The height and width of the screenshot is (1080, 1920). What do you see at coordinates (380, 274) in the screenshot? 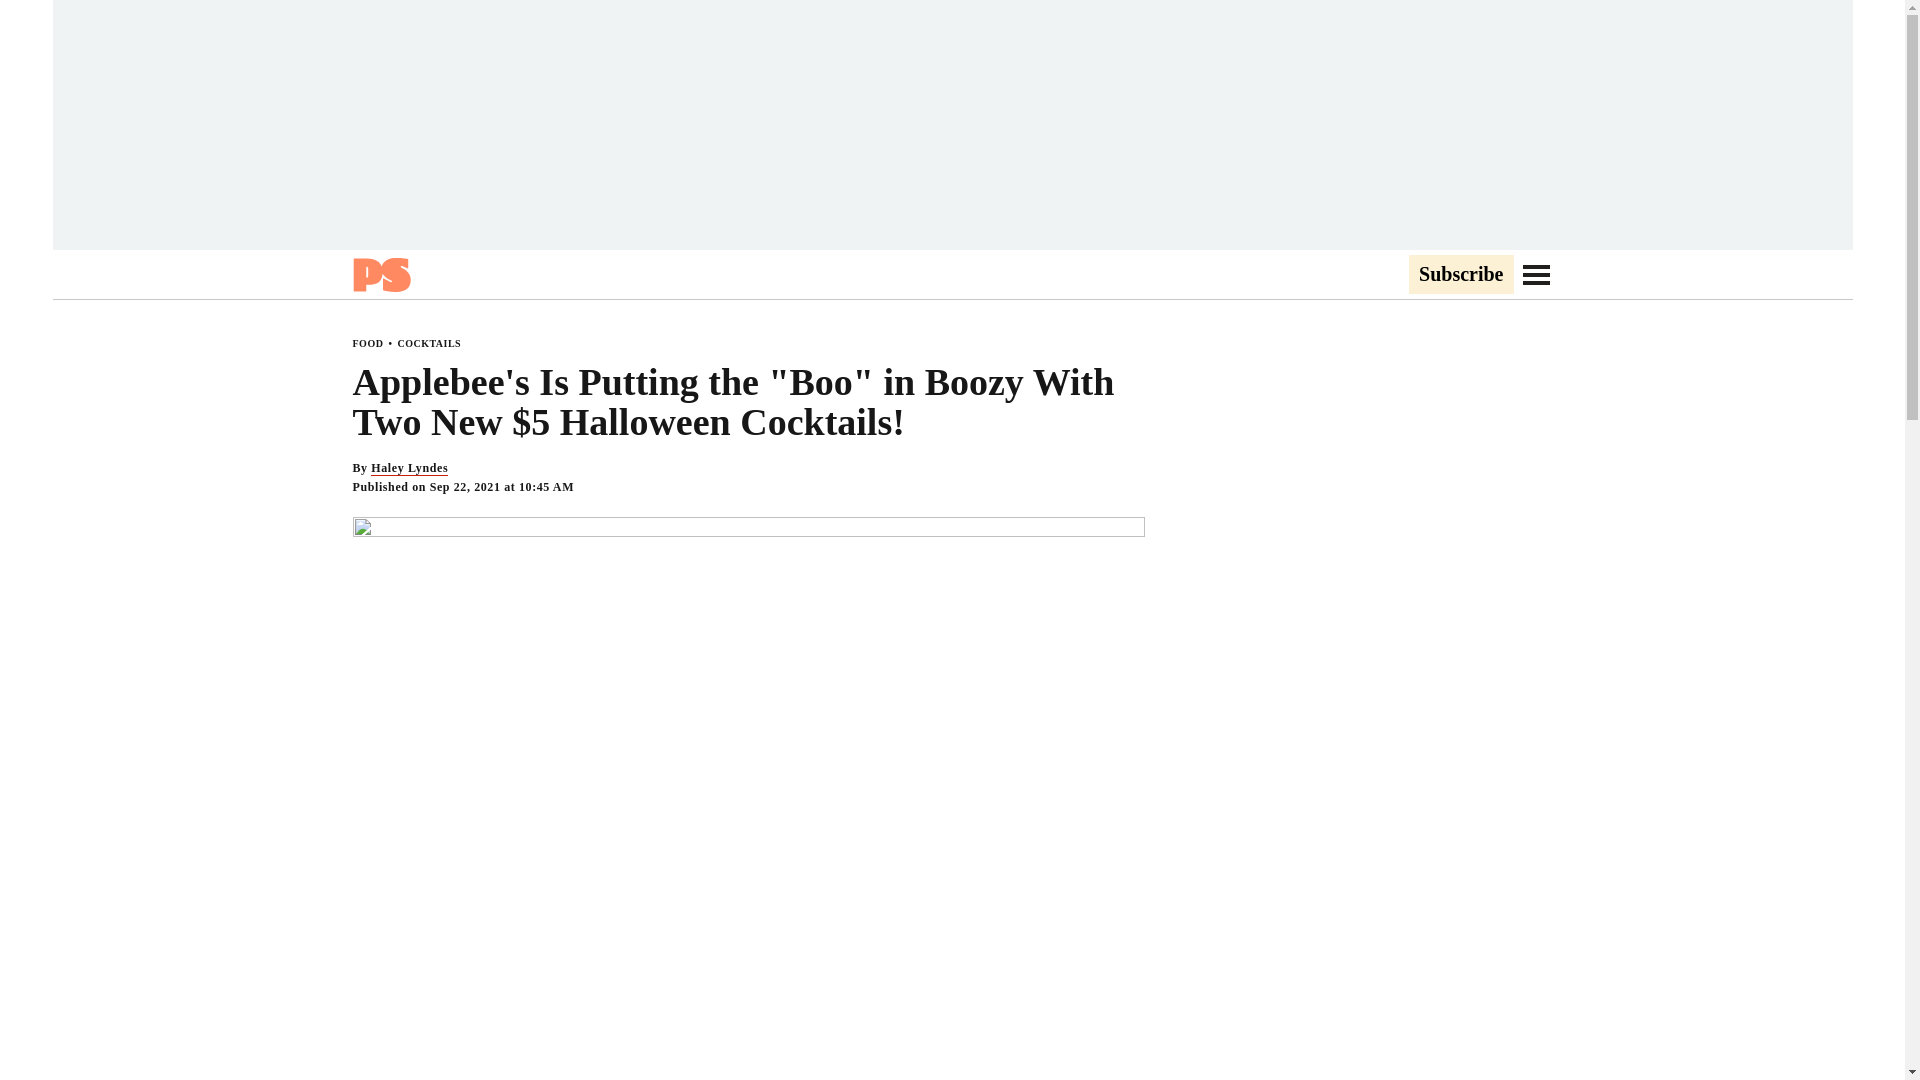
I see `Popsugar` at bounding box center [380, 274].